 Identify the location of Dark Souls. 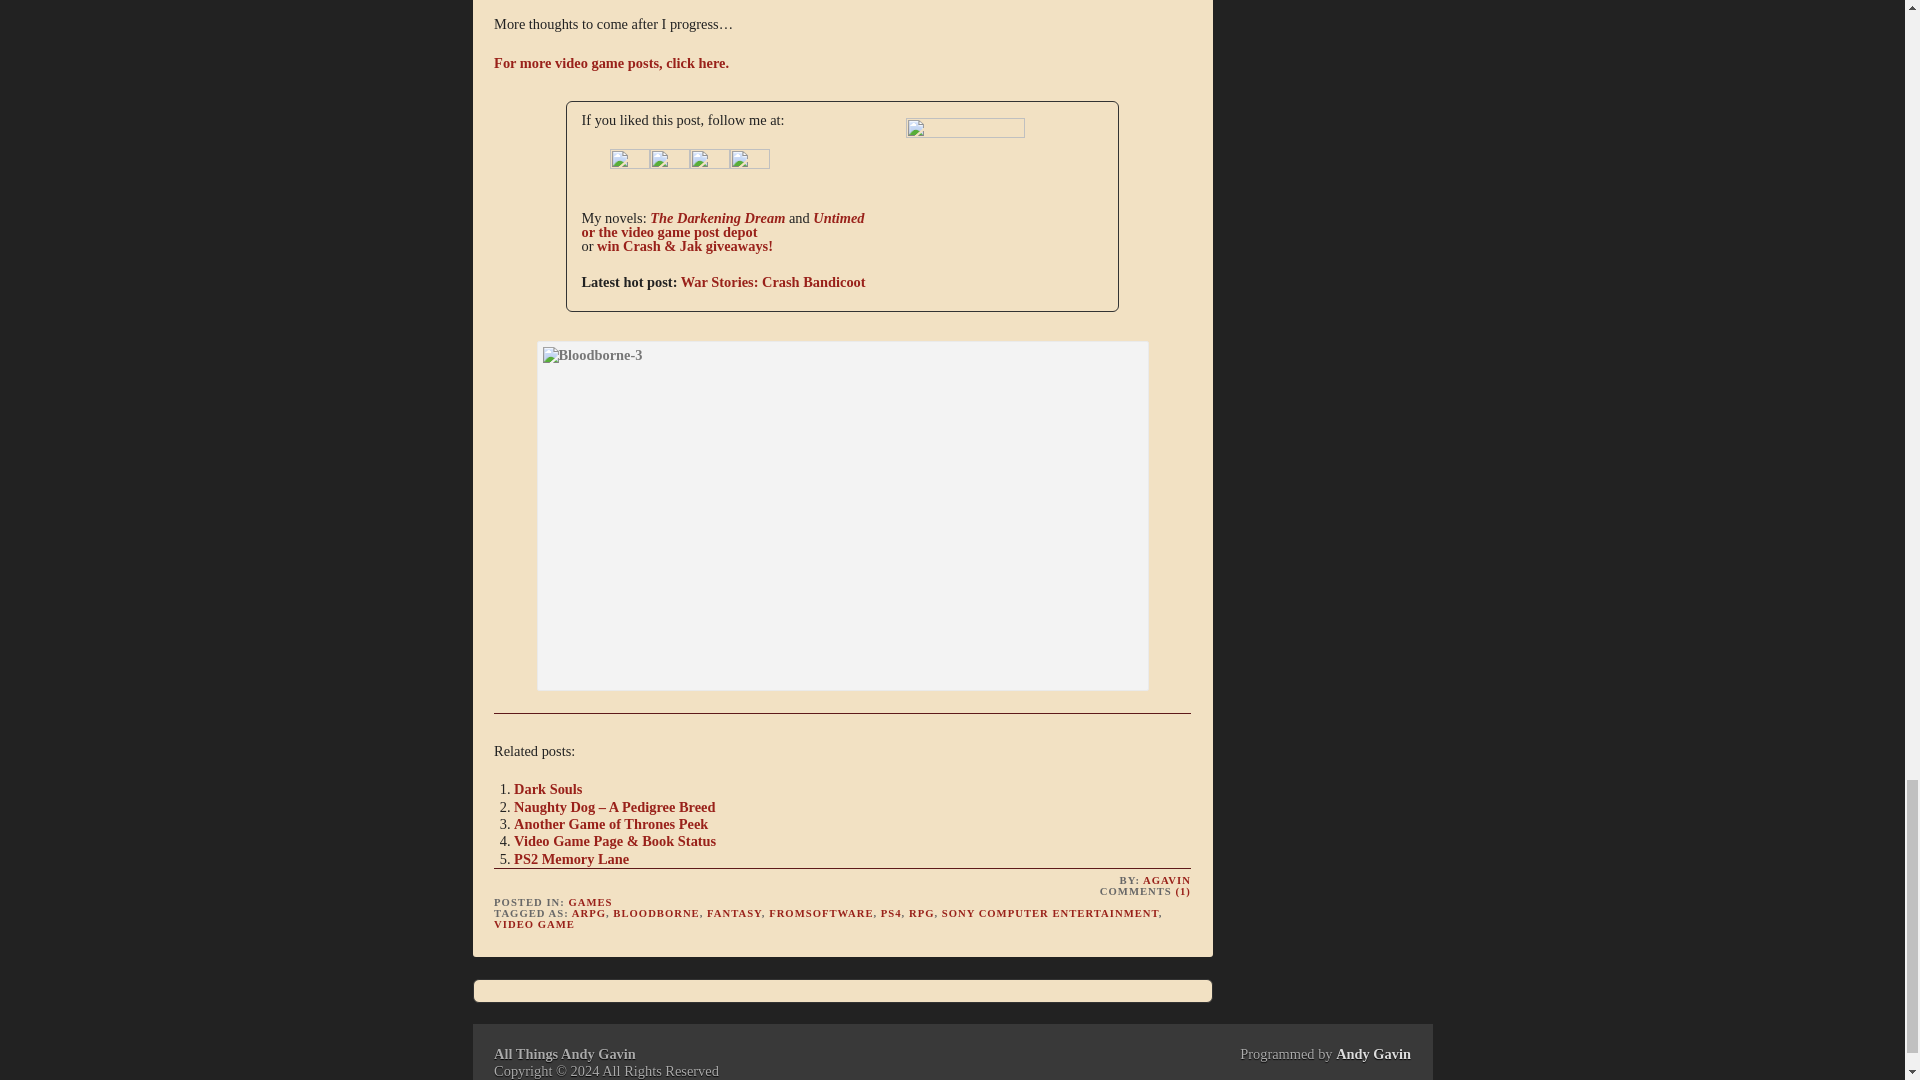
(548, 788).